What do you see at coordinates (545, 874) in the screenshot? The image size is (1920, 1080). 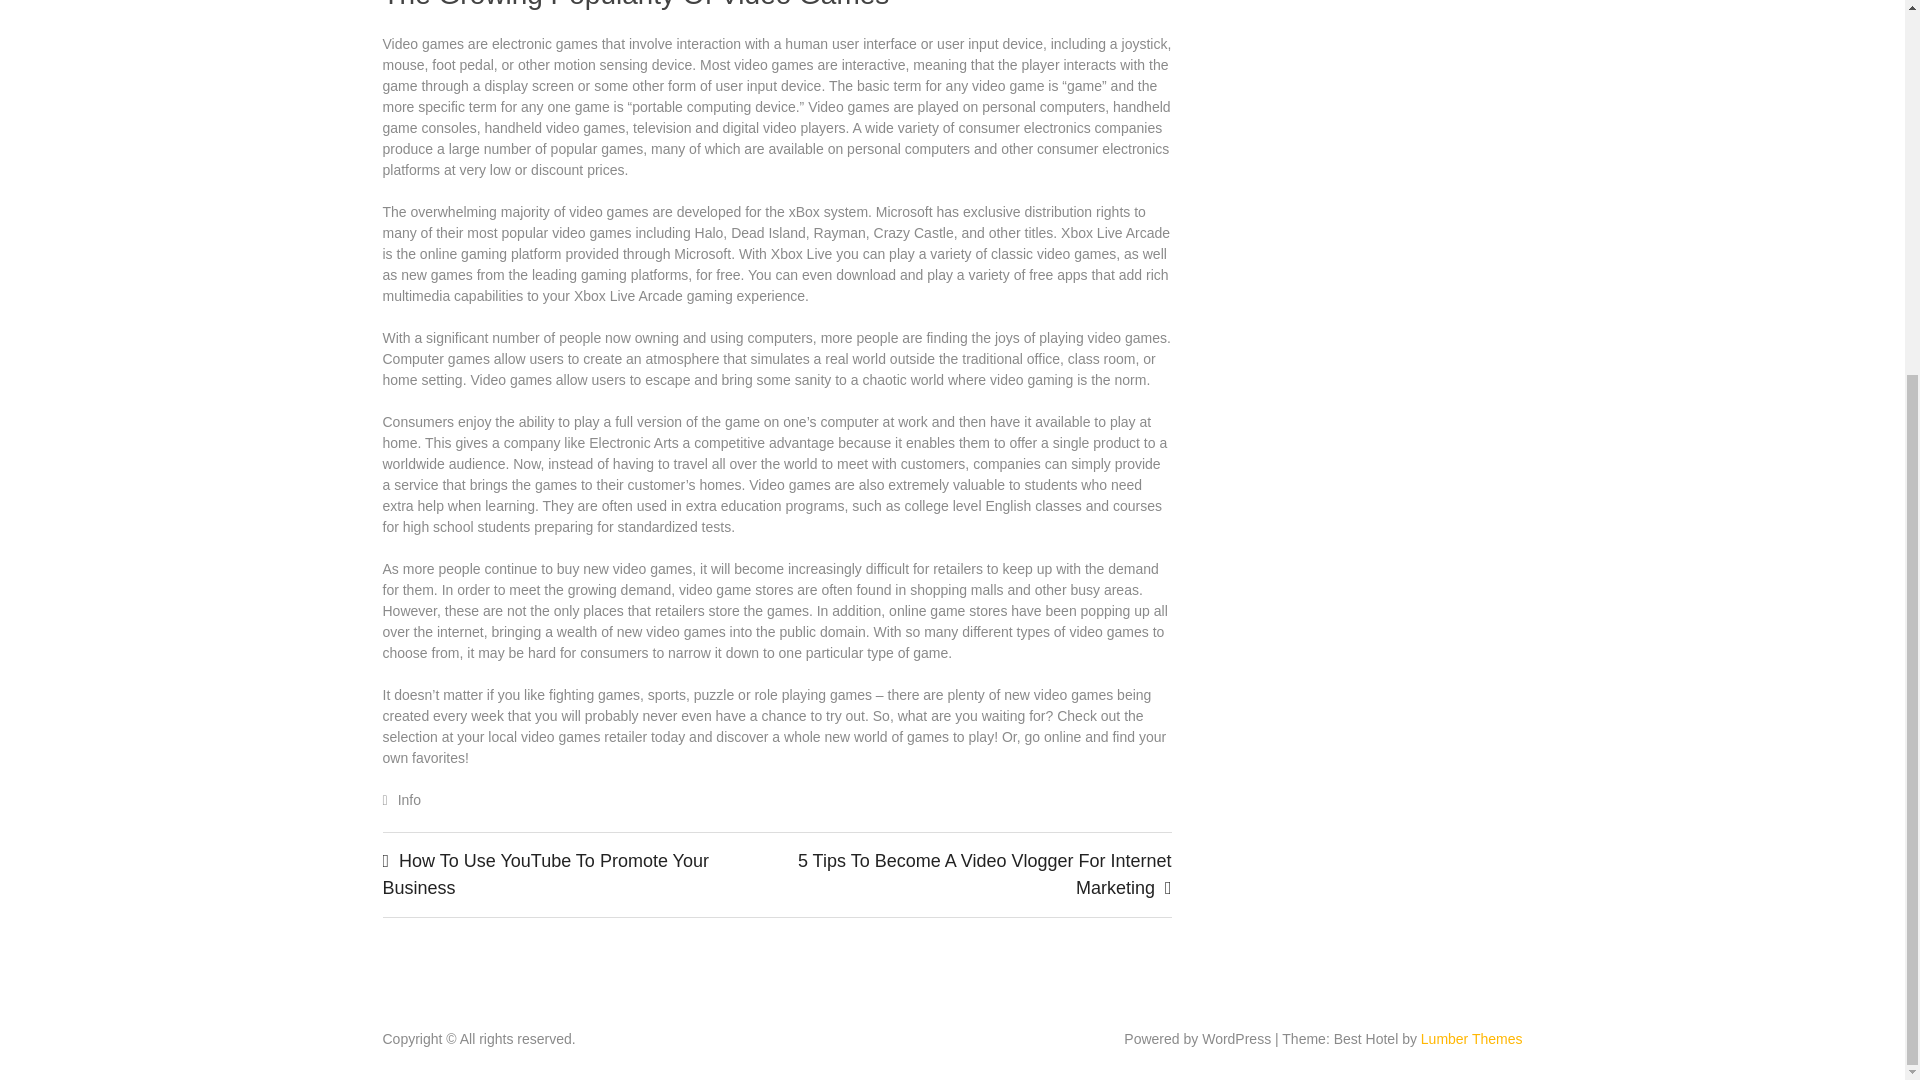 I see `How To Use YouTube To Promote Your Business` at bounding box center [545, 874].